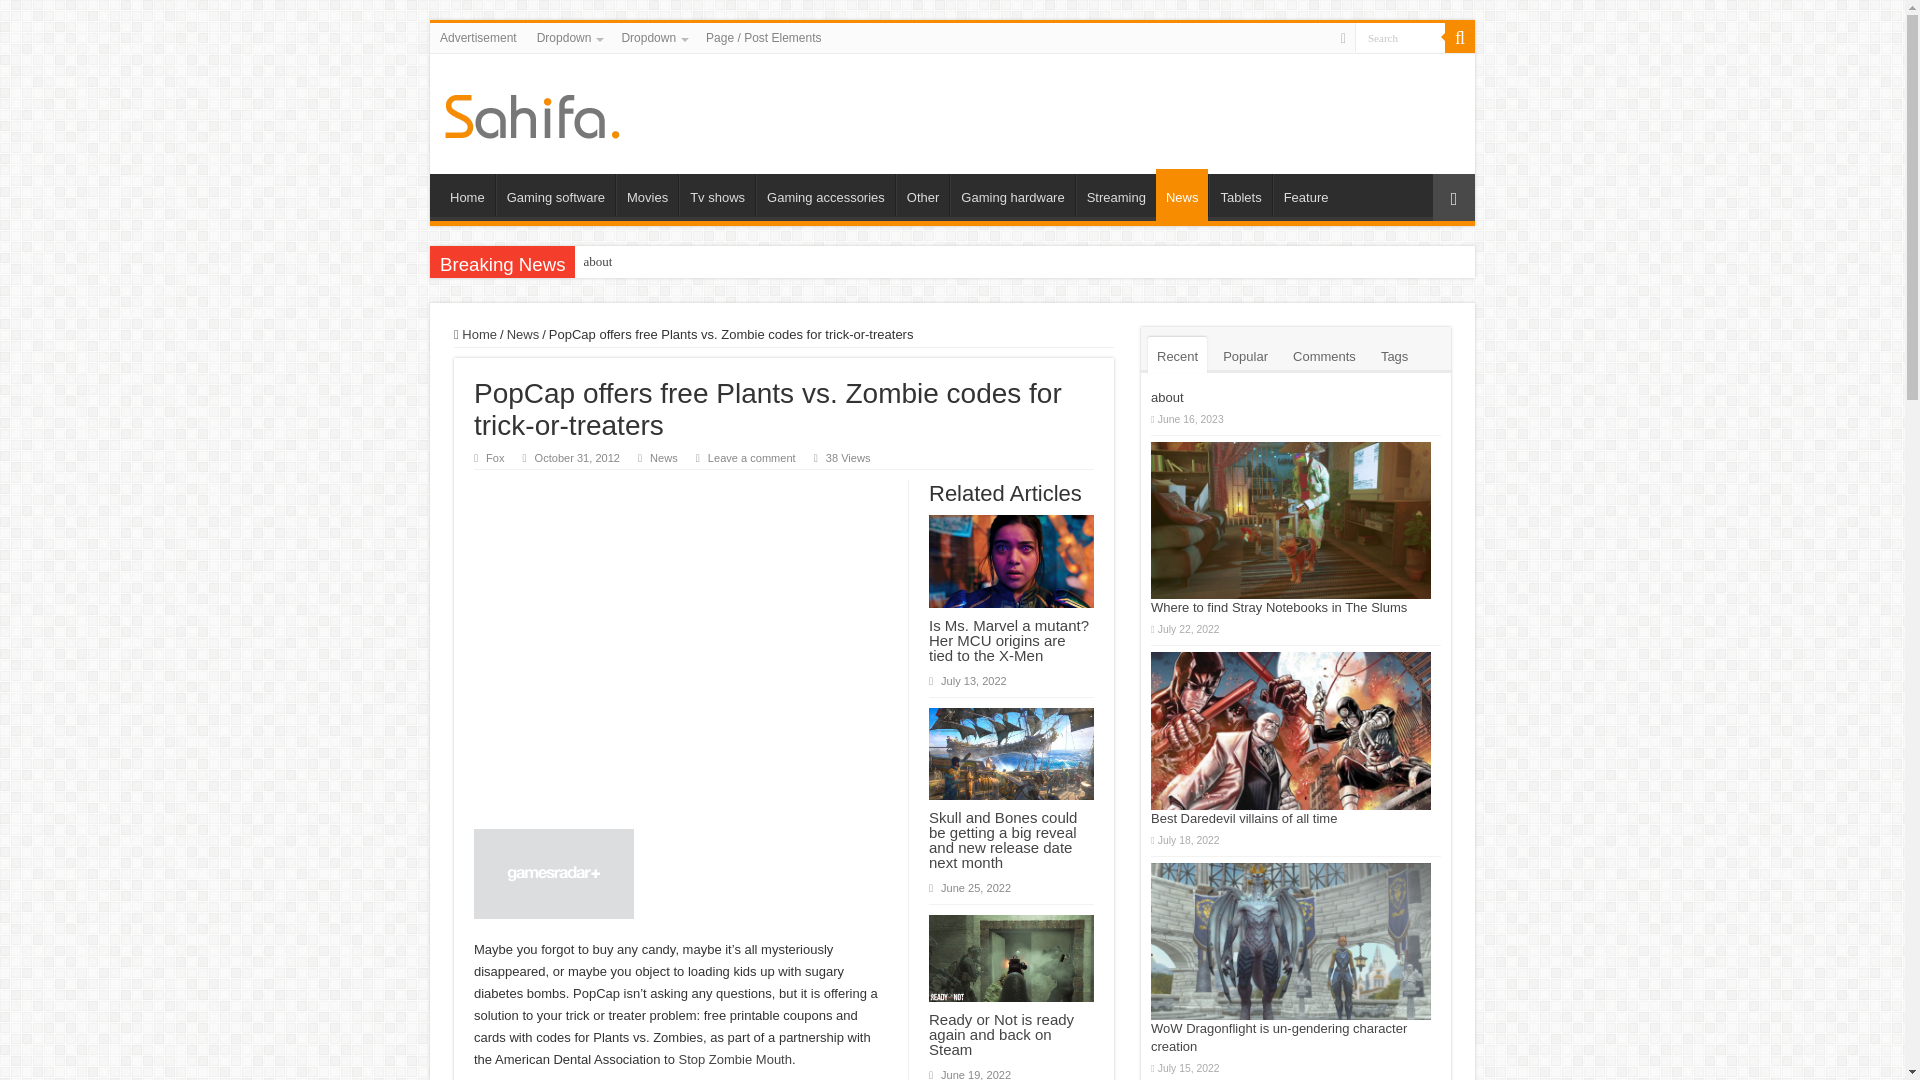  What do you see at coordinates (923, 194) in the screenshot?
I see `Other` at bounding box center [923, 194].